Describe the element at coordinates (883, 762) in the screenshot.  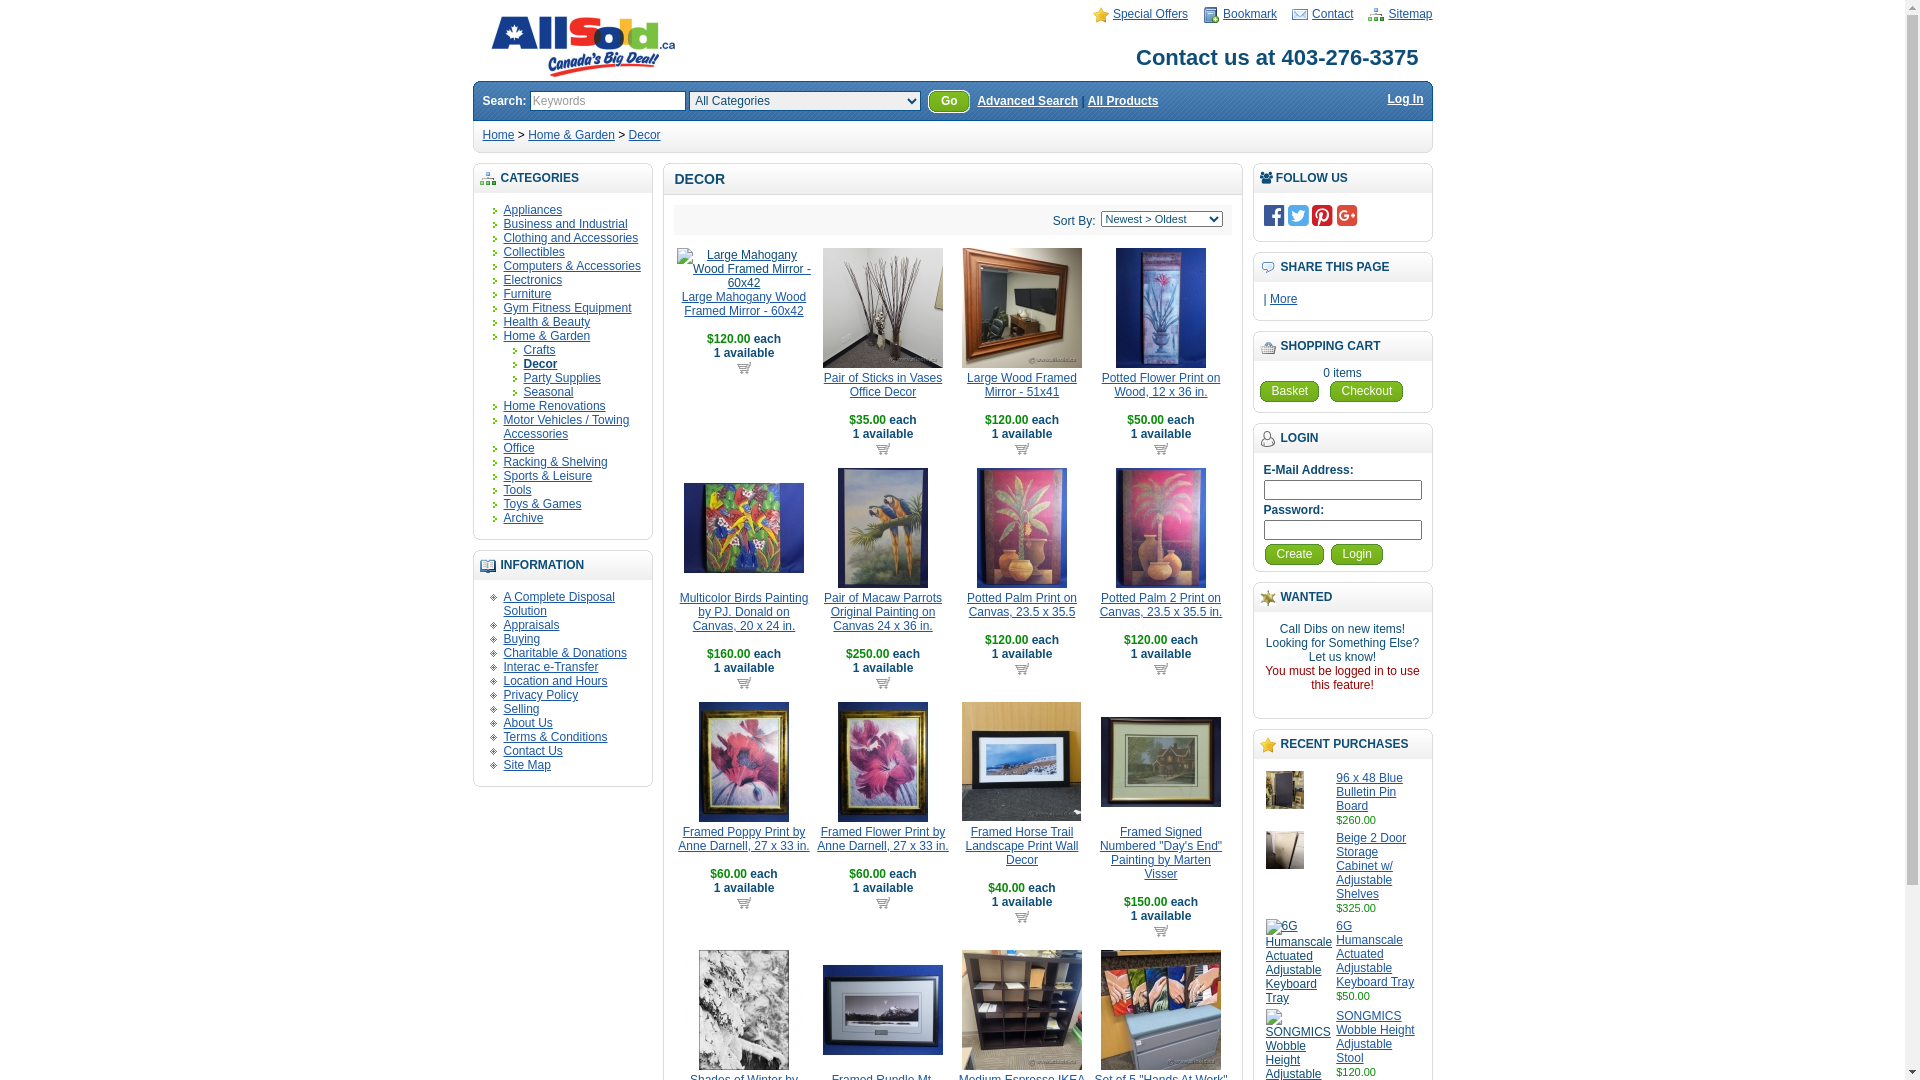
I see `Framed Flower Print by Anne Darnell, 27 x 33 in.` at that location.